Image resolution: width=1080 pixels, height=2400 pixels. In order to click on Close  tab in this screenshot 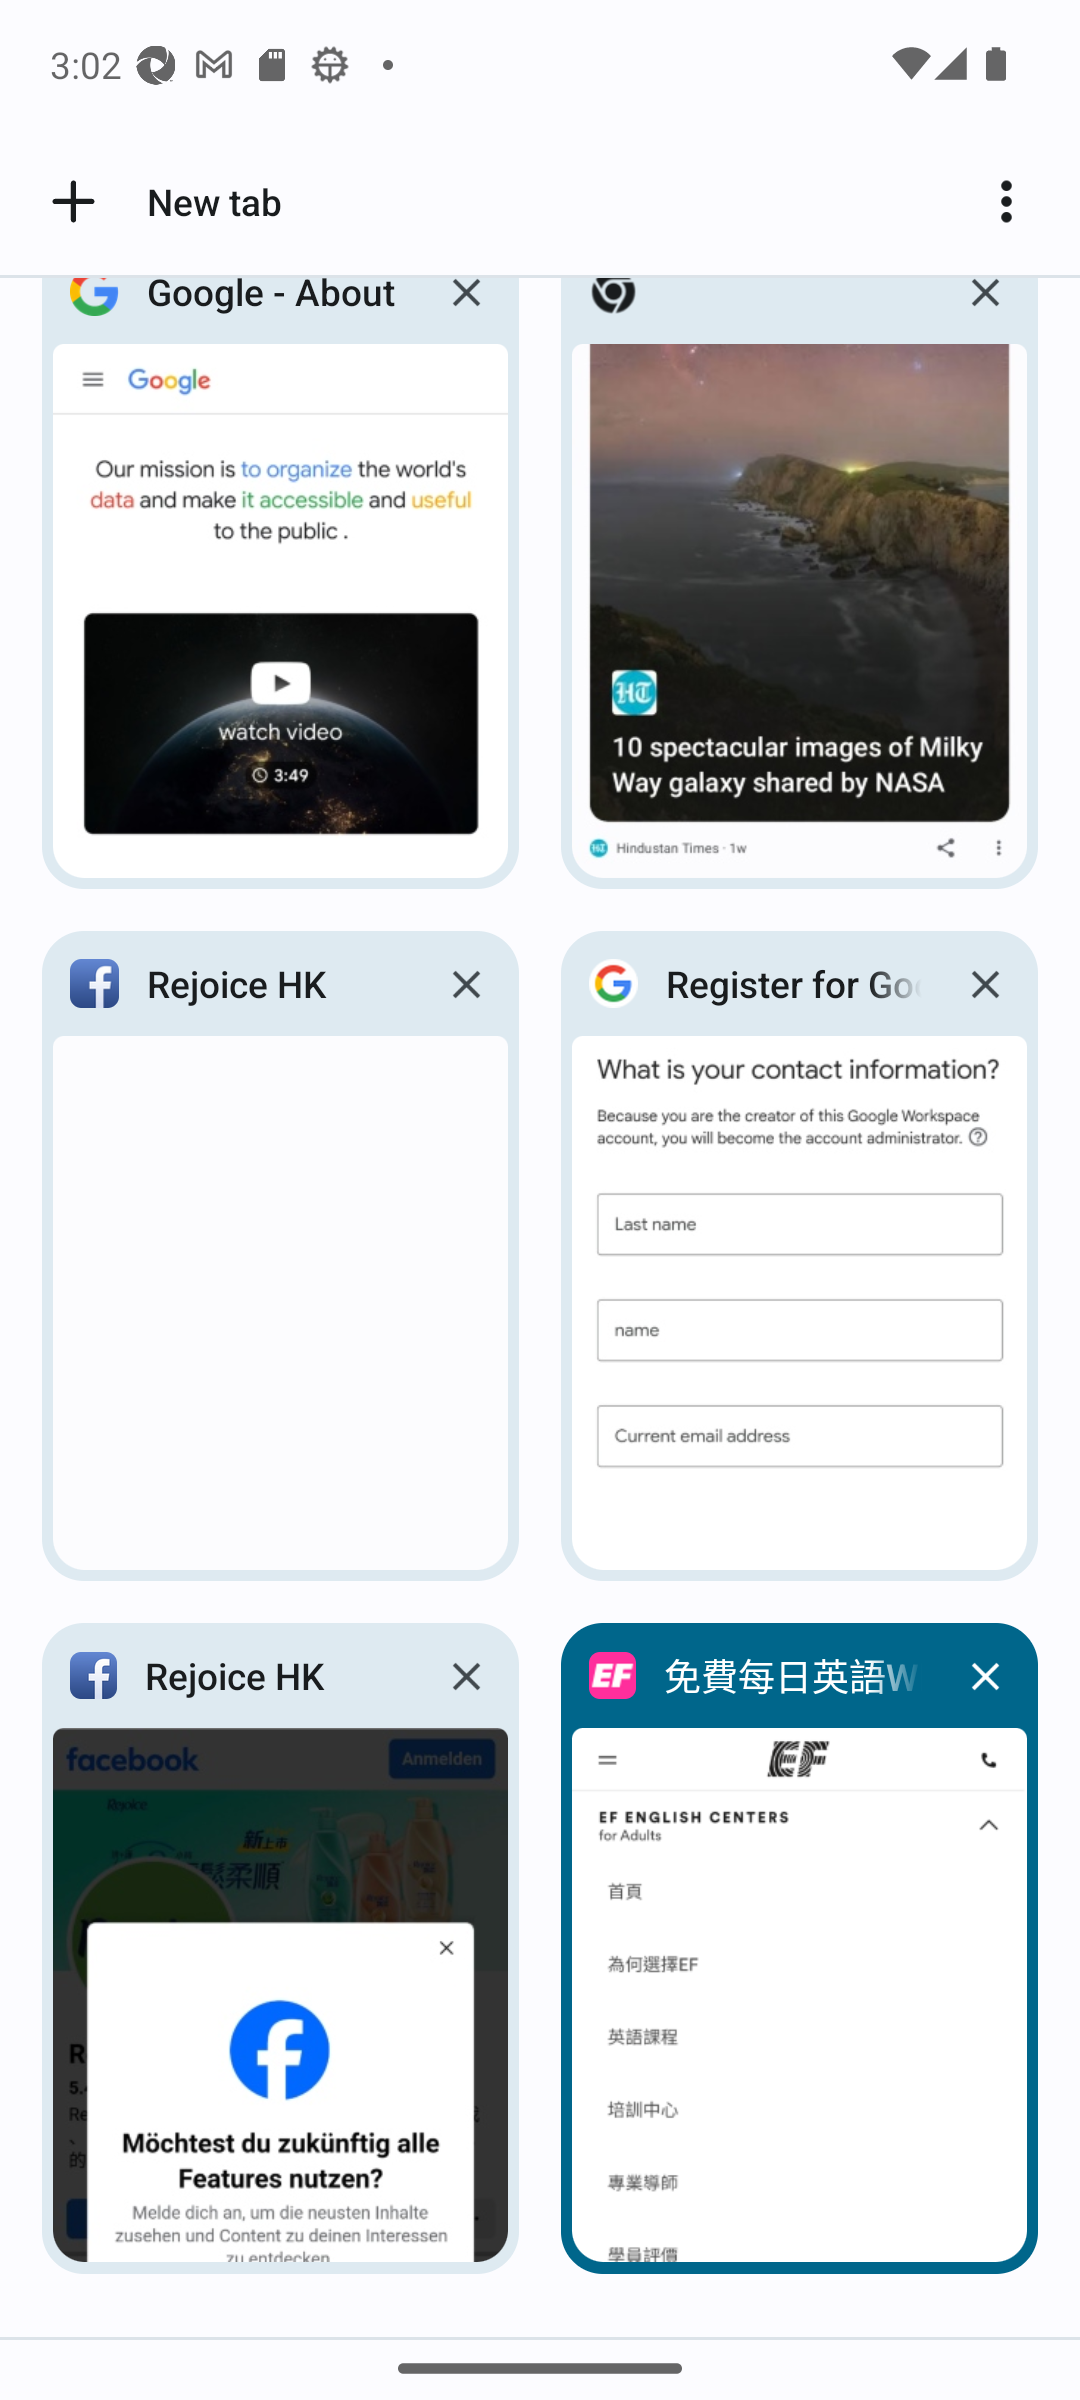, I will do `click(984, 316)`.